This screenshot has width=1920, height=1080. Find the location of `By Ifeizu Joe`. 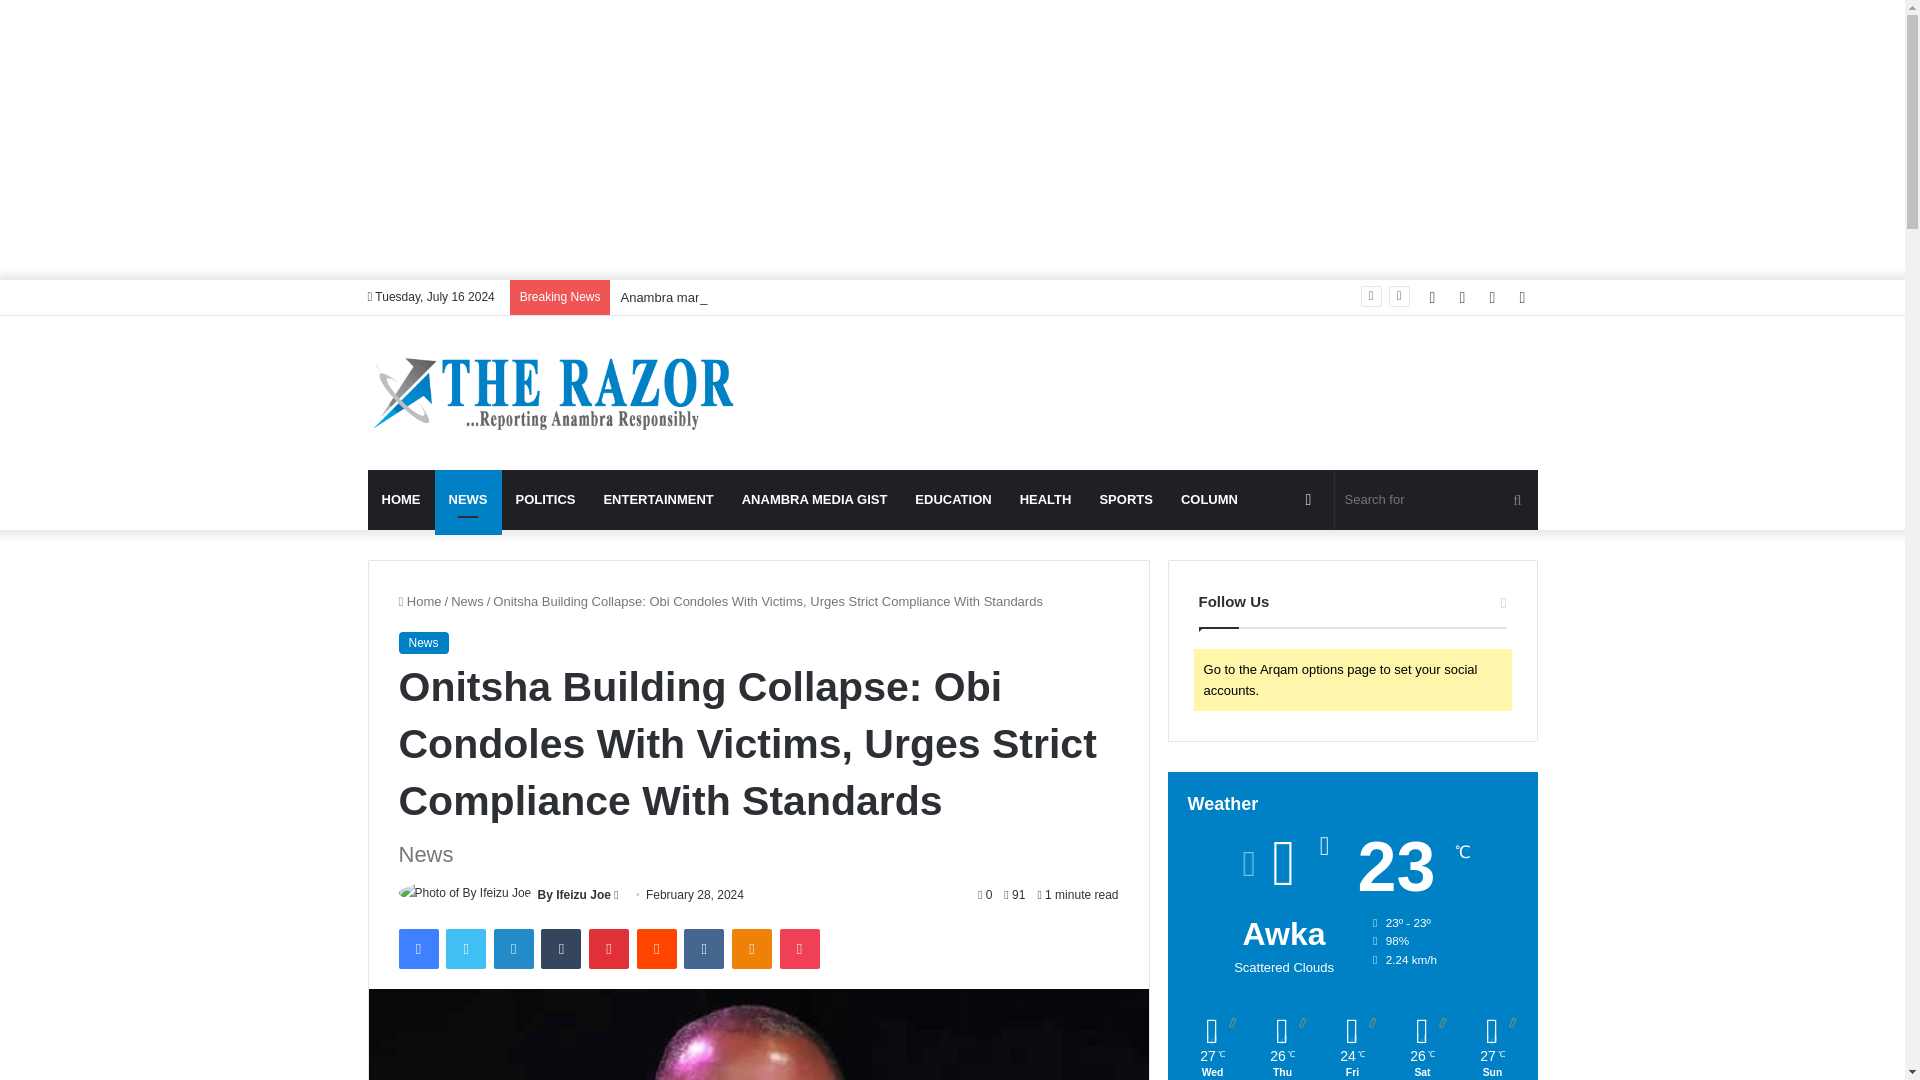

By Ifeizu Joe is located at coordinates (574, 894).